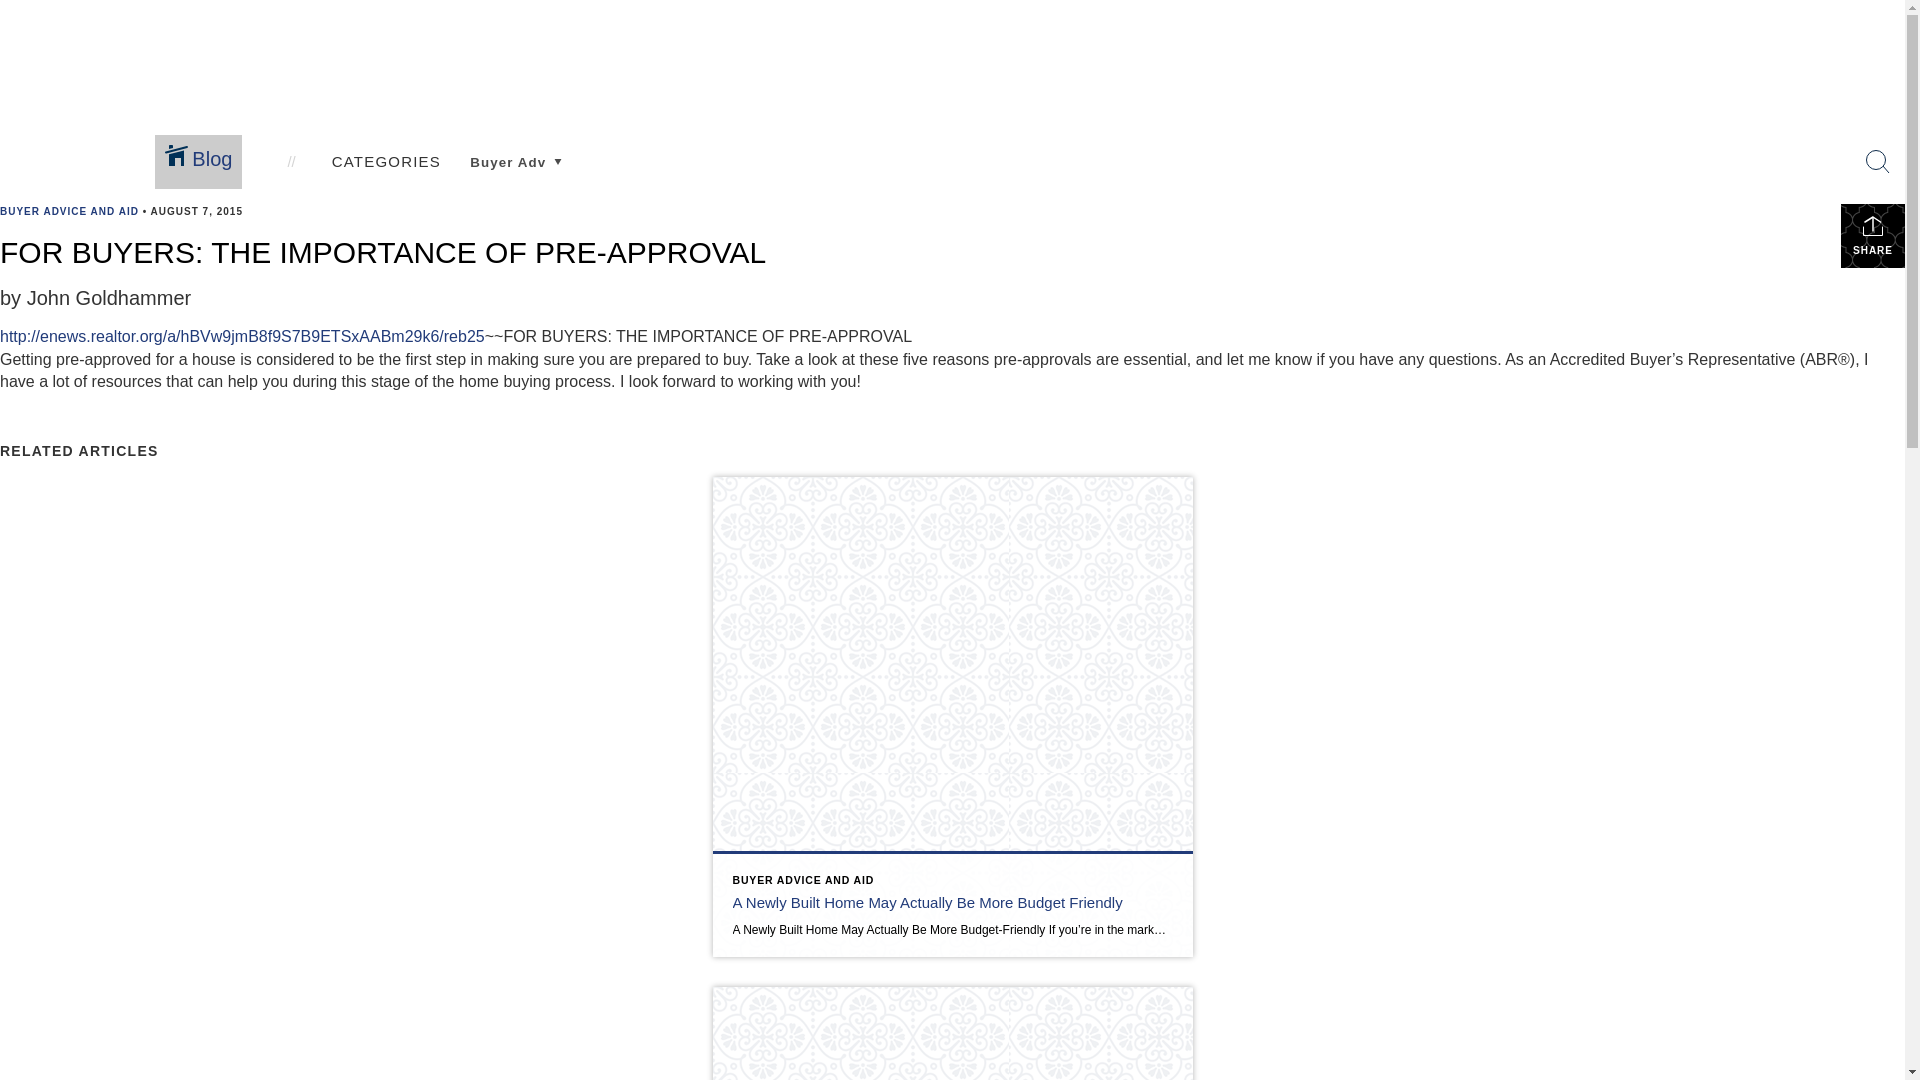 The width and height of the screenshot is (1920, 1080). Describe the element at coordinates (388, 179) in the screenshot. I see `Property Search` at that location.